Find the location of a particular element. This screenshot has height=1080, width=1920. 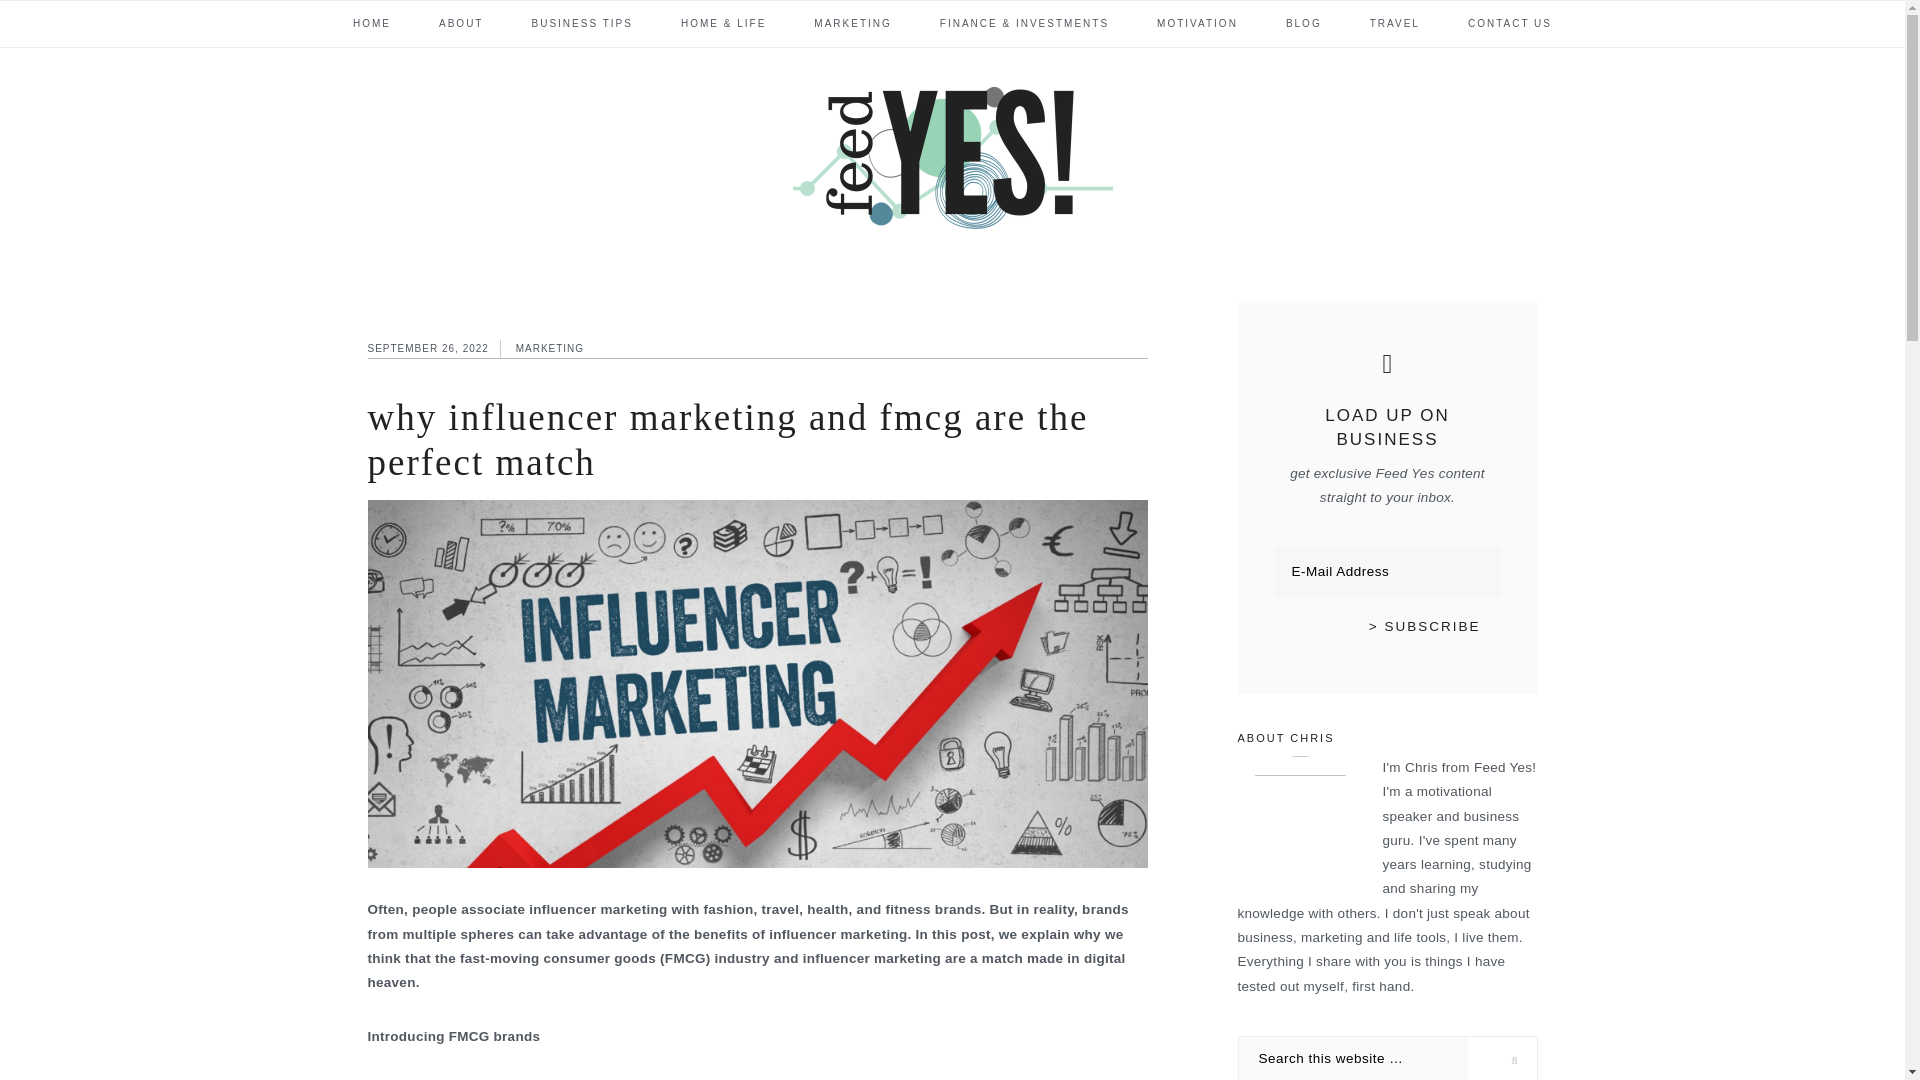

MARKETING is located at coordinates (550, 348).